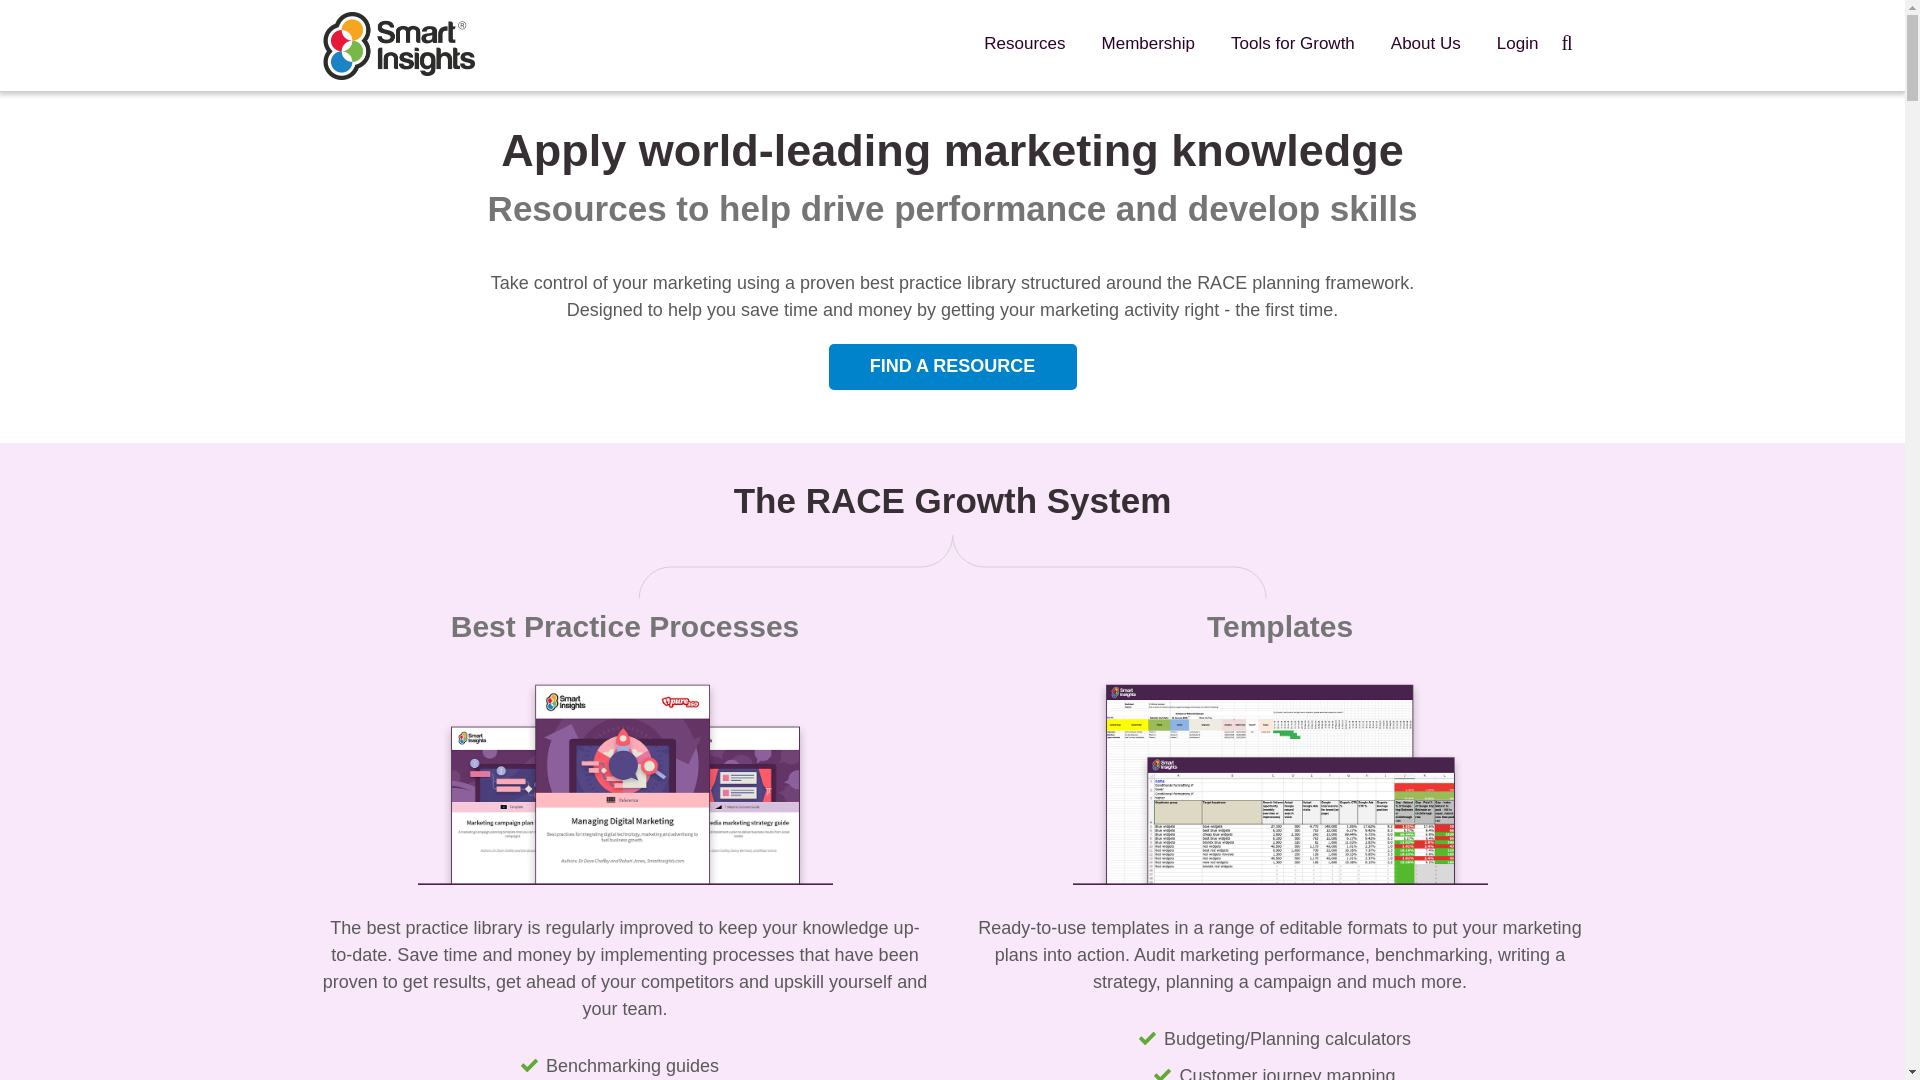  Describe the element at coordinates (1024, 43) in the screenshot. I see `Resources` at that location.